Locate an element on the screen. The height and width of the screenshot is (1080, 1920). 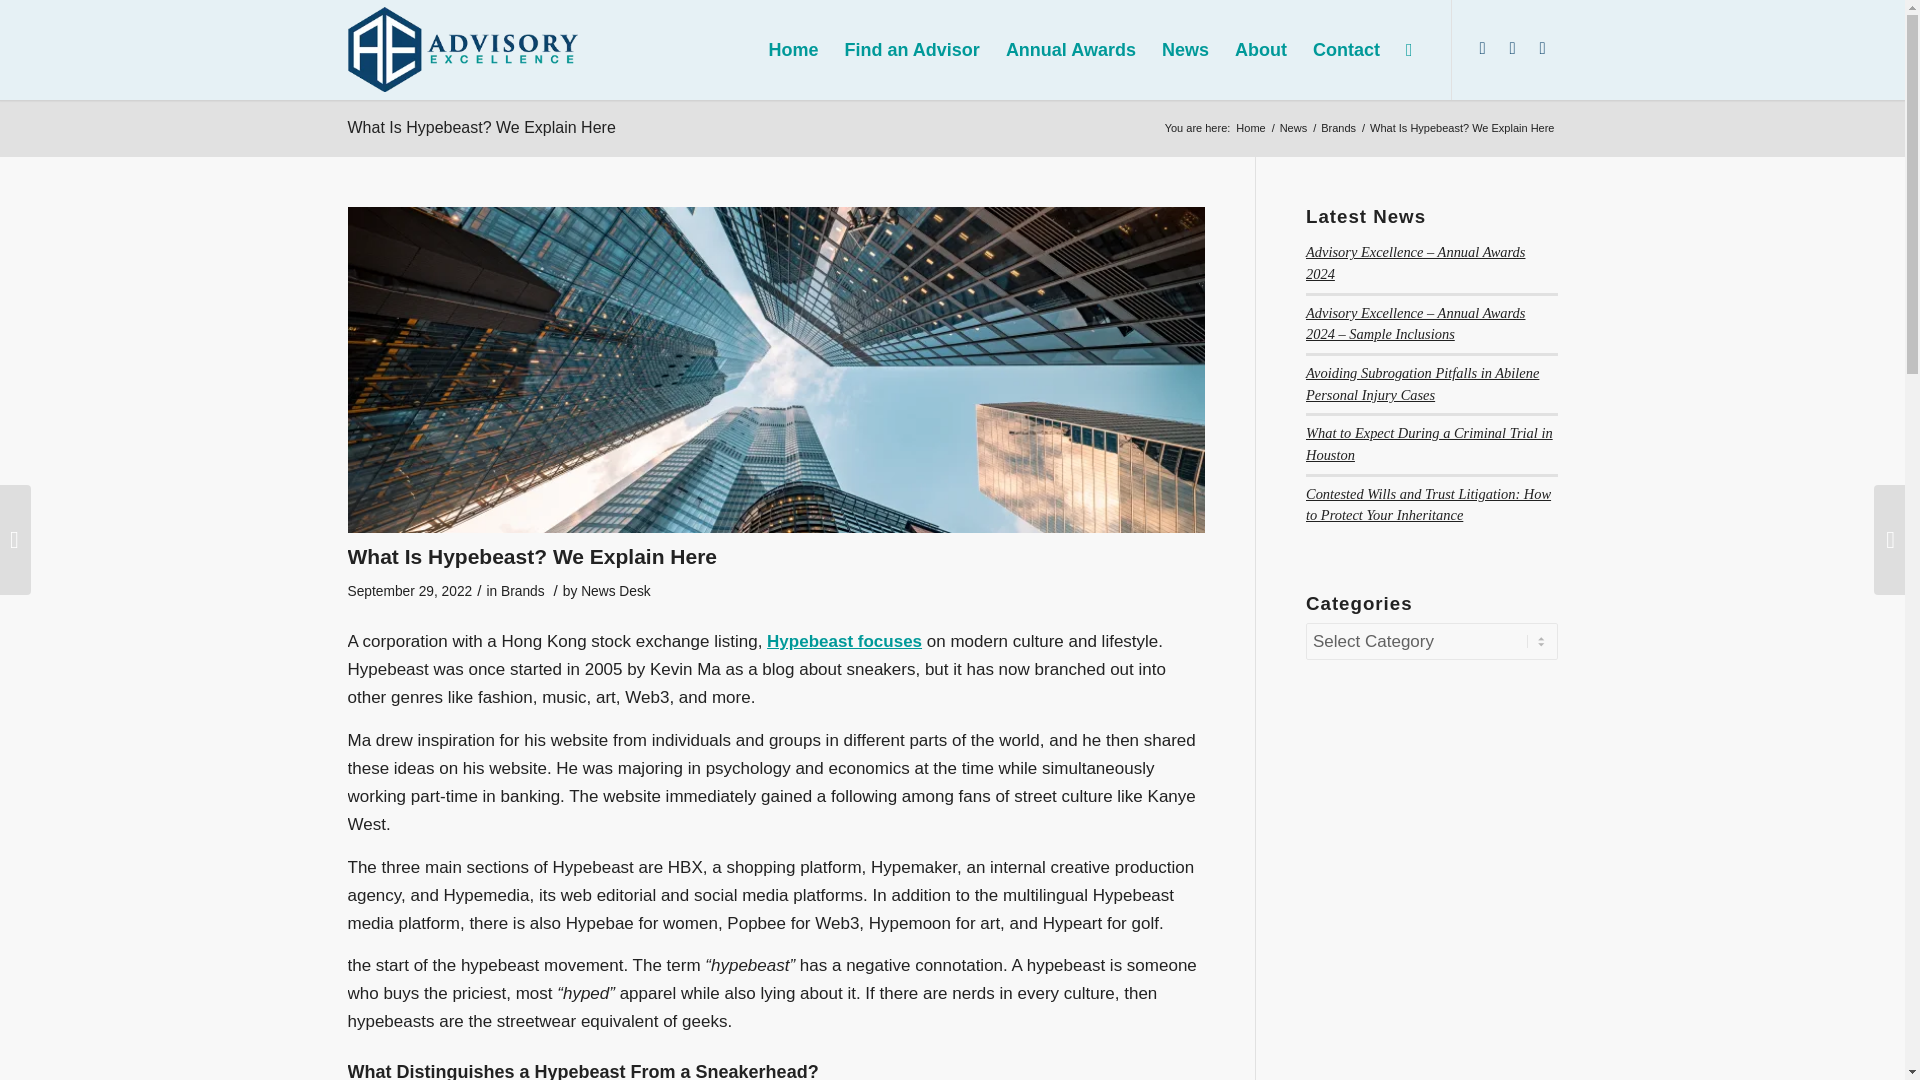
Advisory Excellence is located at coordinates (1250, 128).